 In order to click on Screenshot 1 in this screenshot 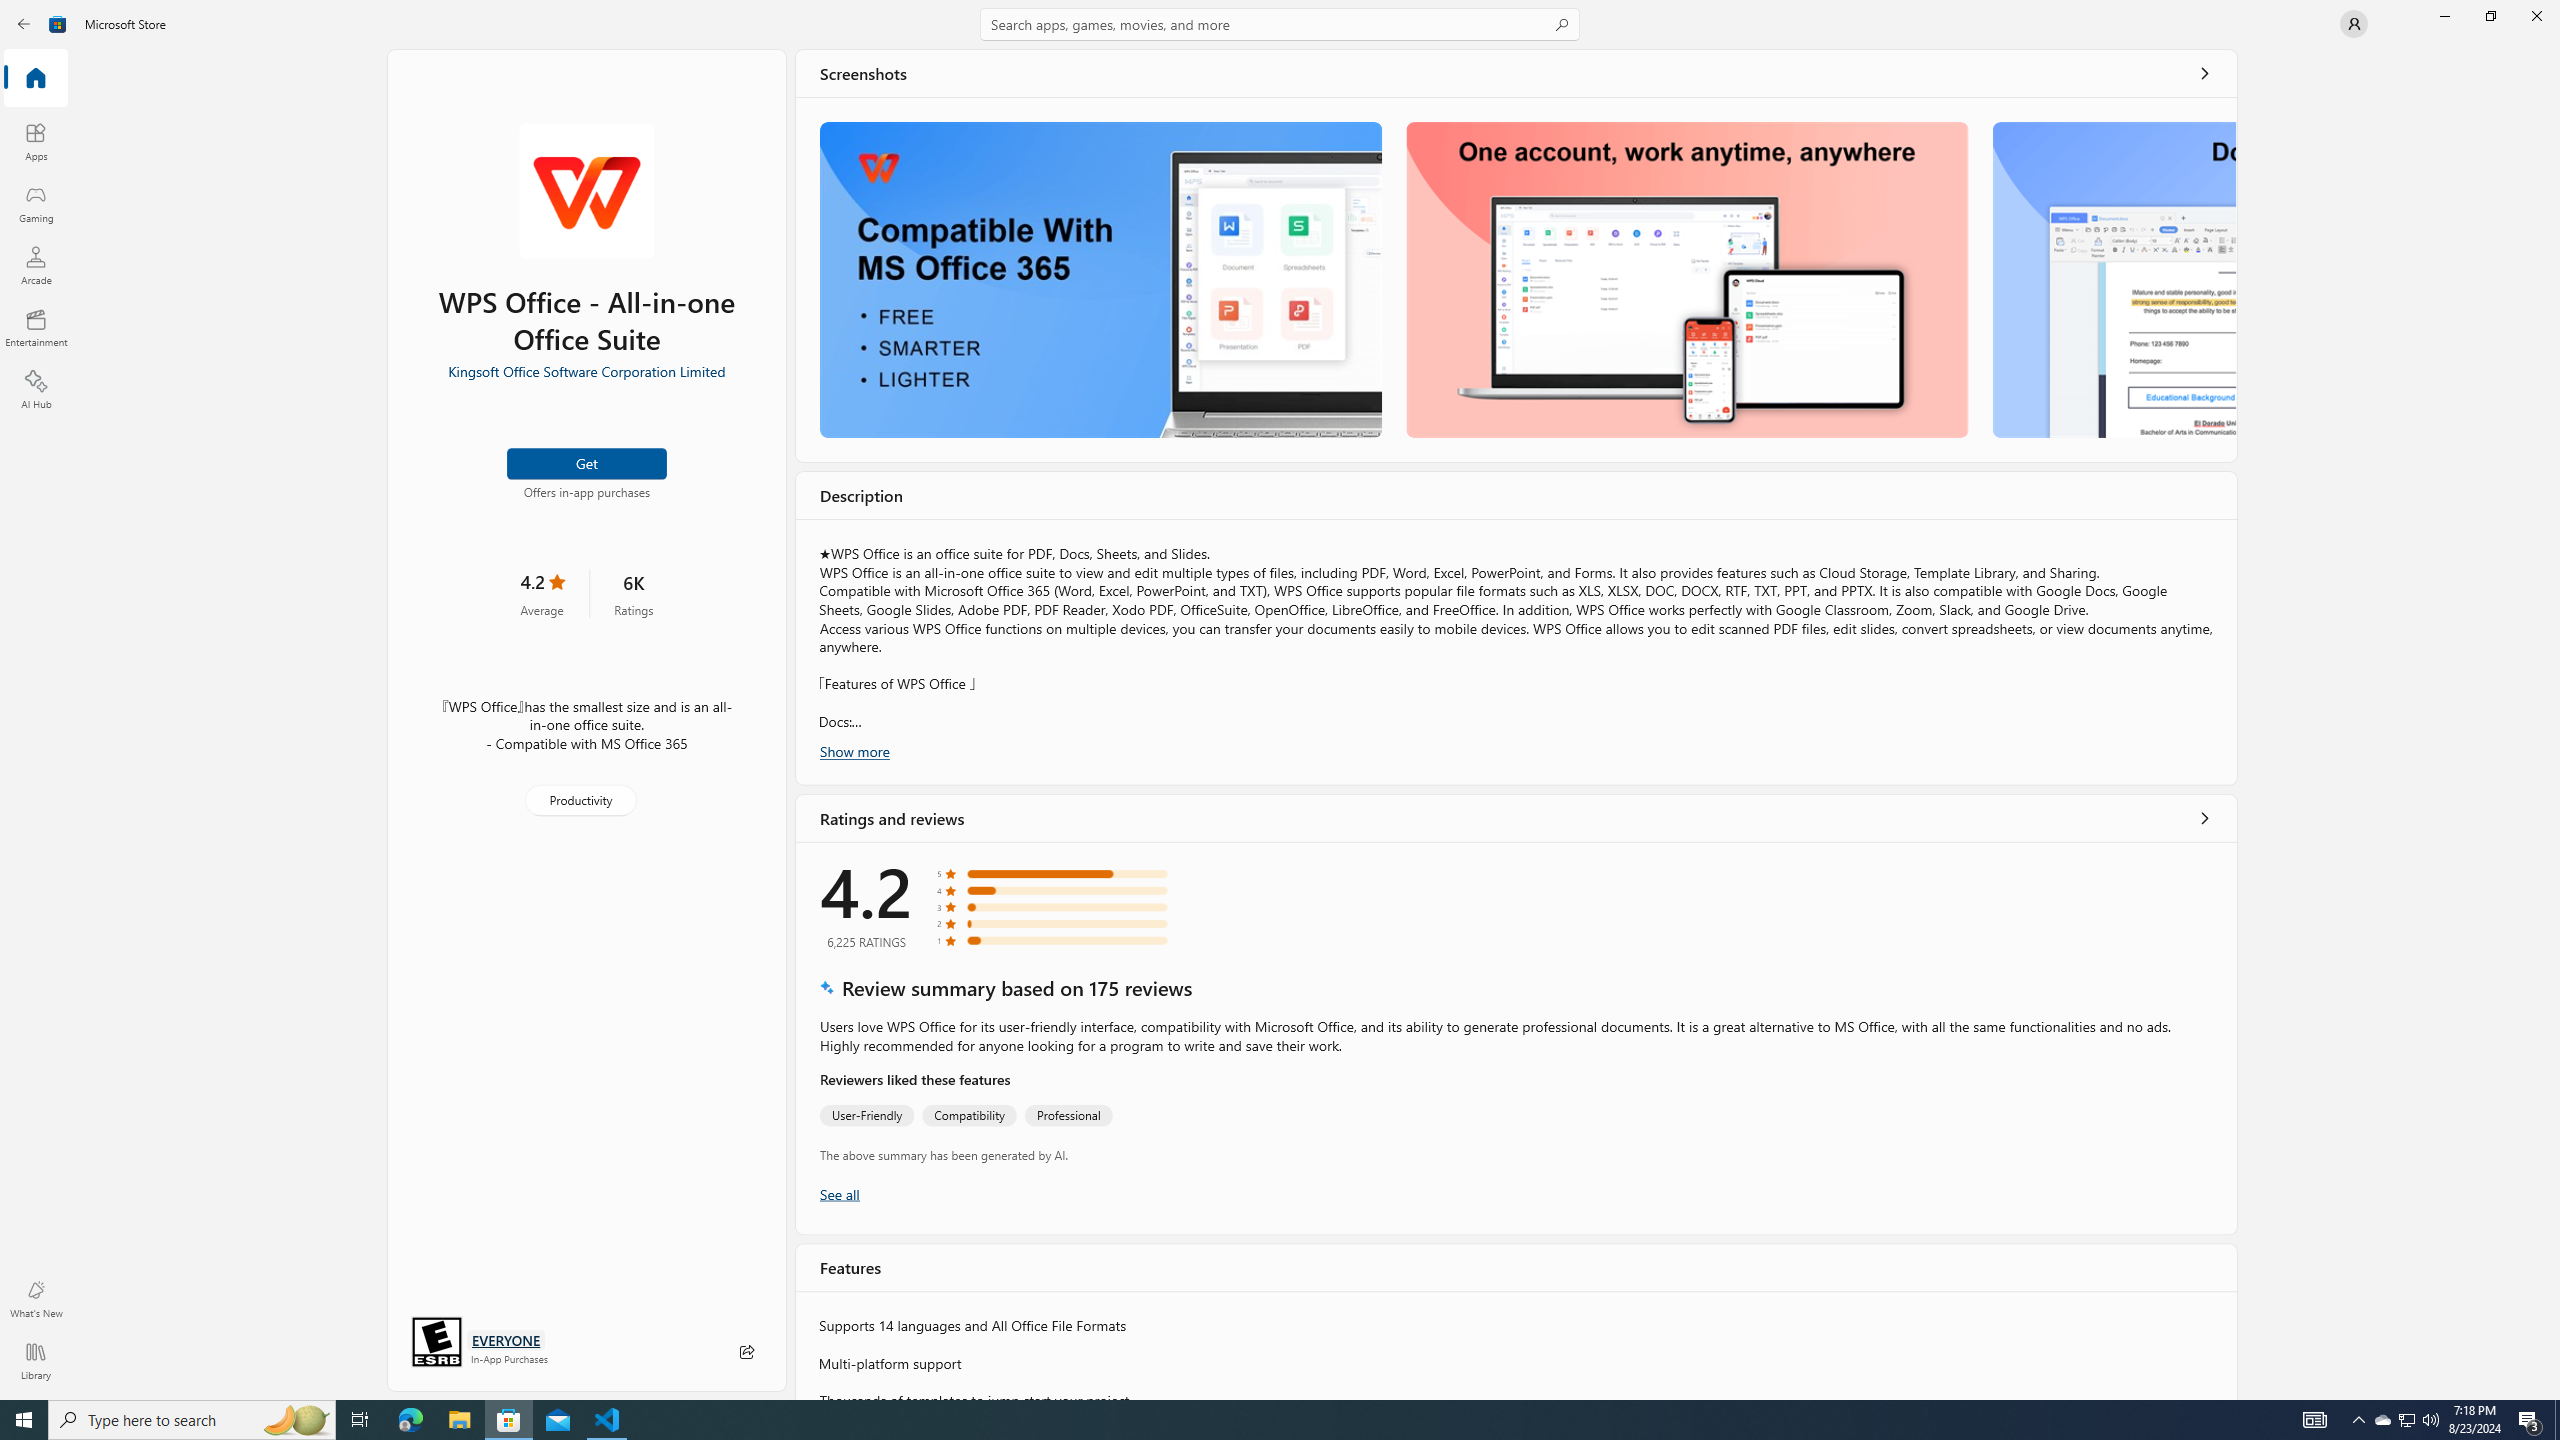, I will do `click(1100, 280)`.